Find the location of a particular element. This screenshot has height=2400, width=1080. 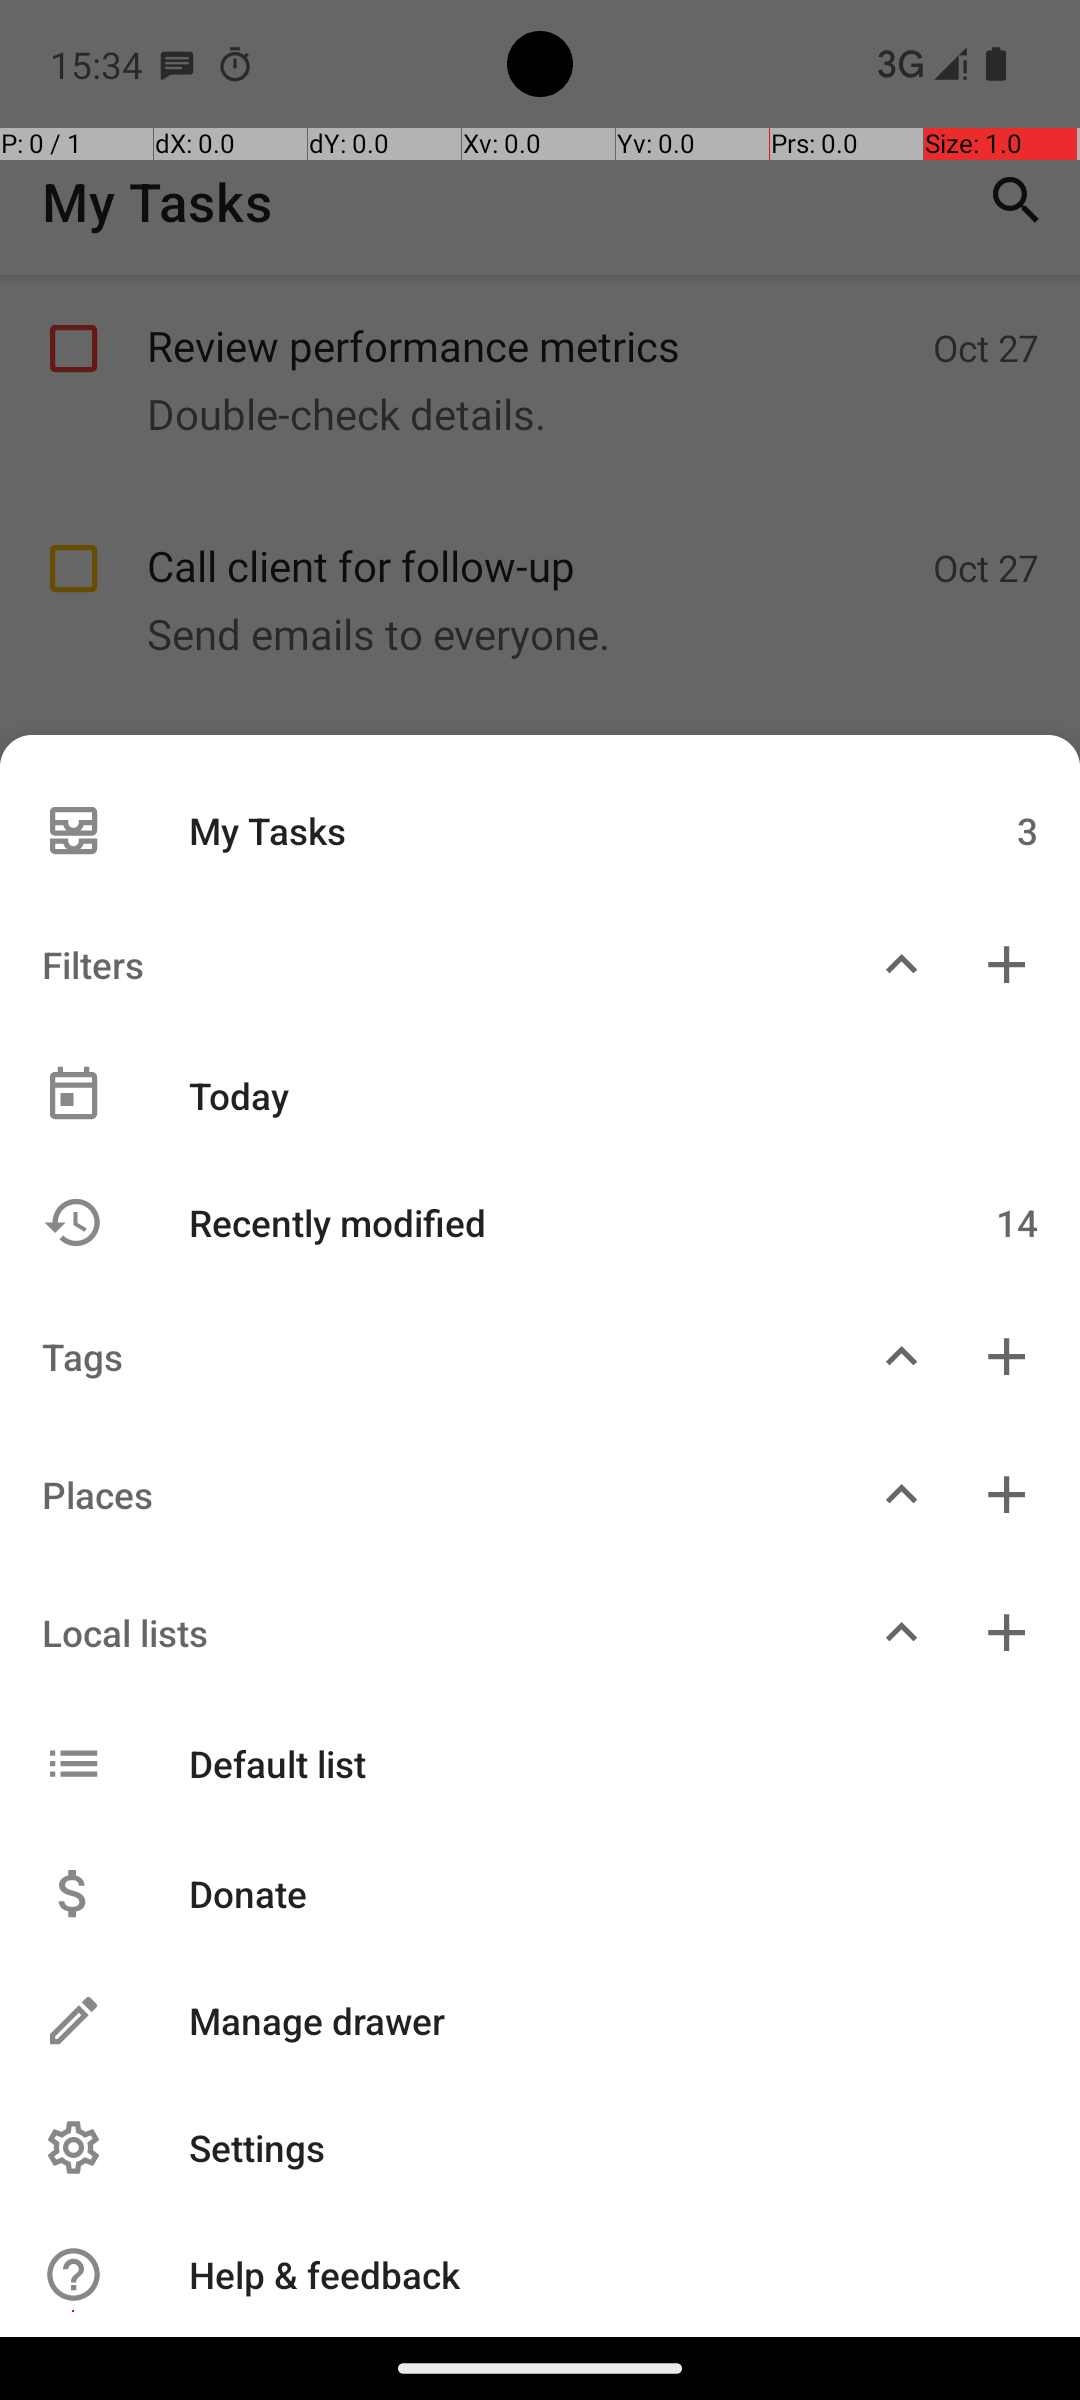

Recently modified is located at coordinates (528, 1222).